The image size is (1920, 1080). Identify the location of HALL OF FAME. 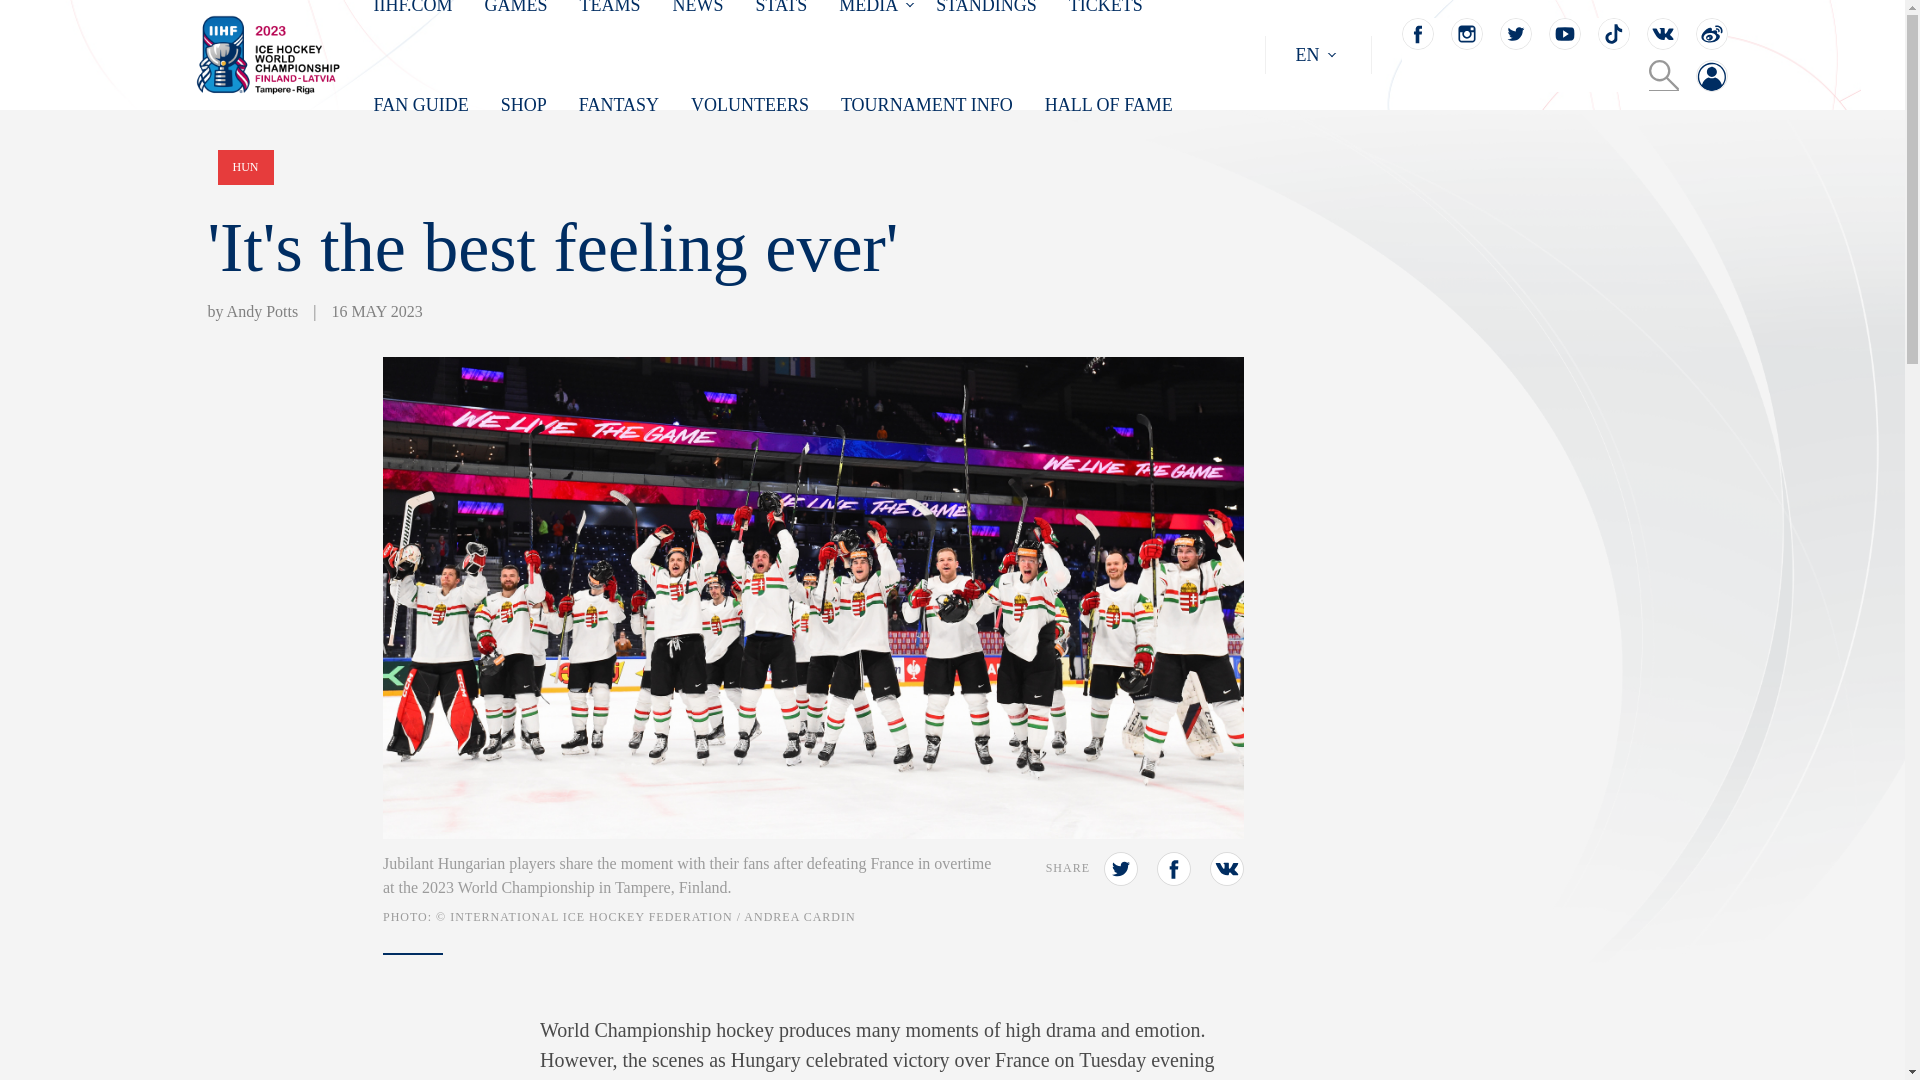
(1108, 104).